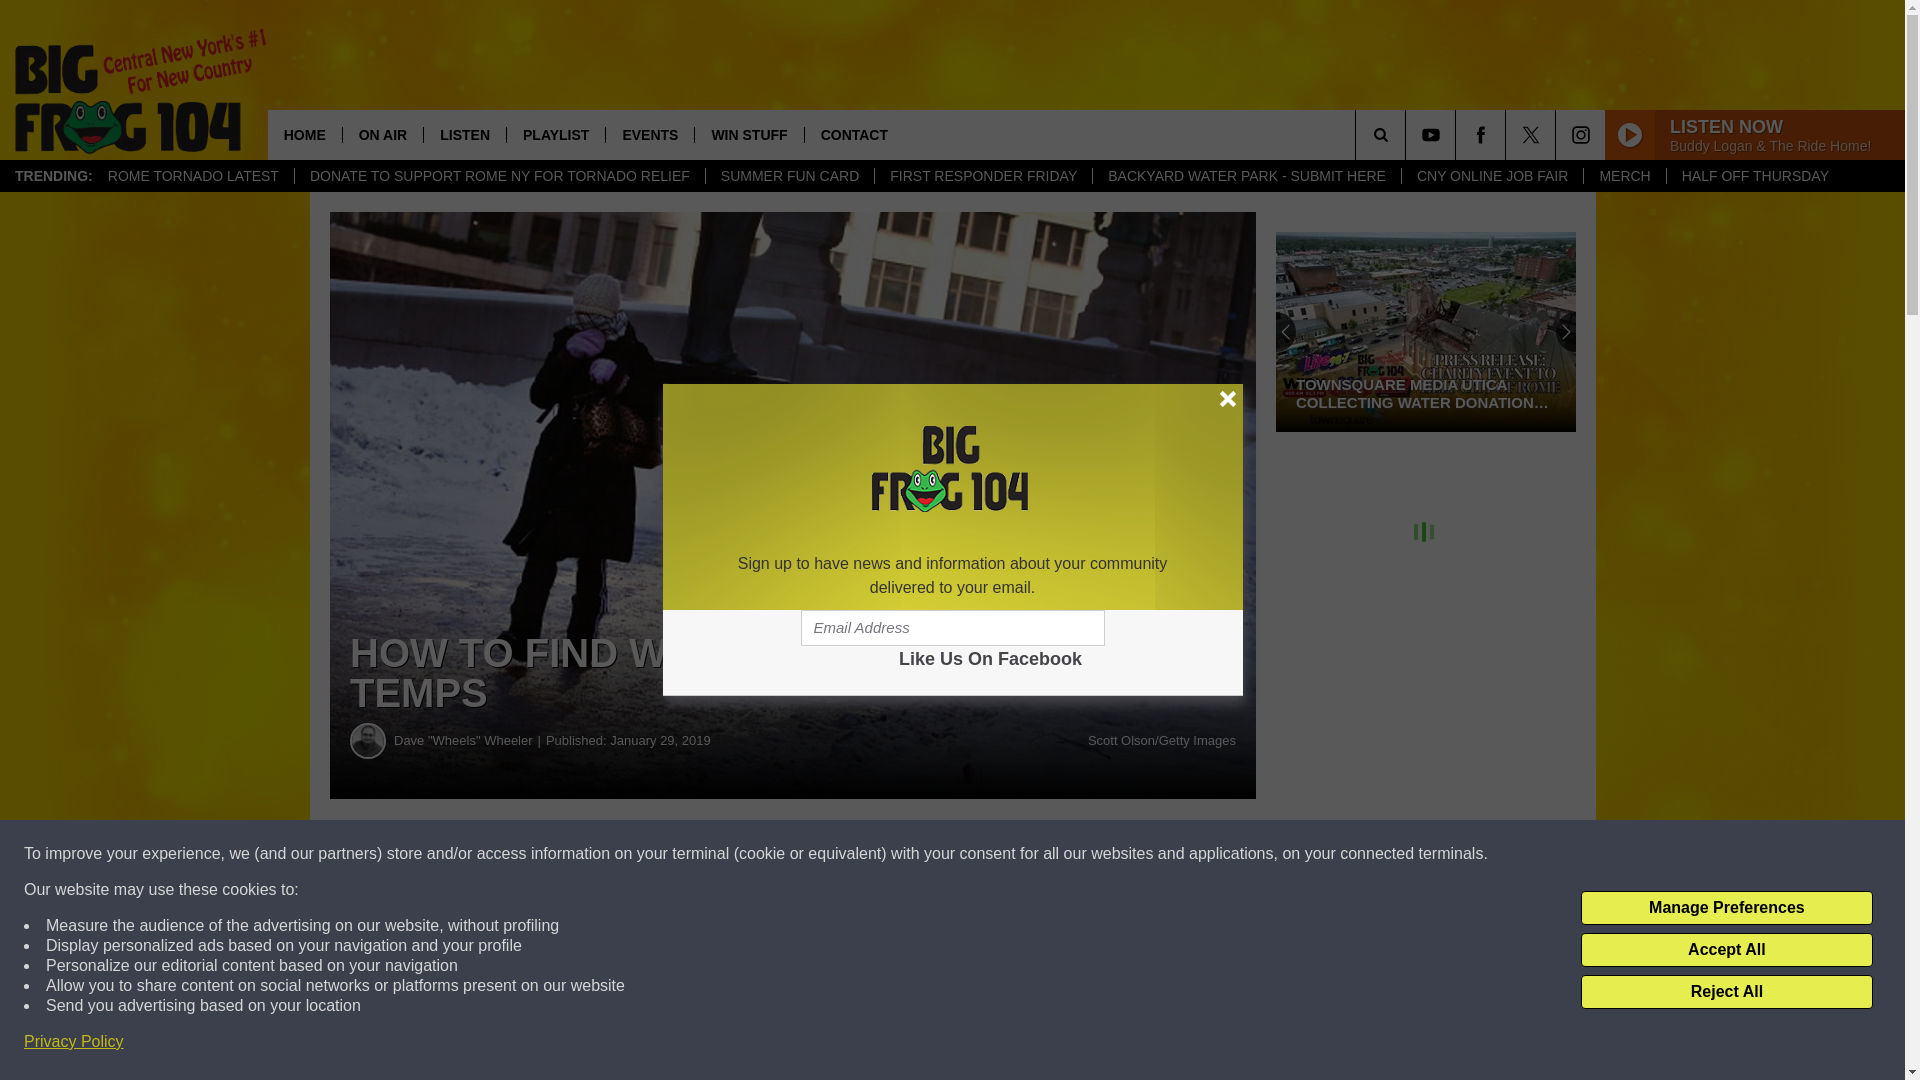  Describe the element at coordinates (854, 134) in the screenshot. I see `CONTACT` at that location.